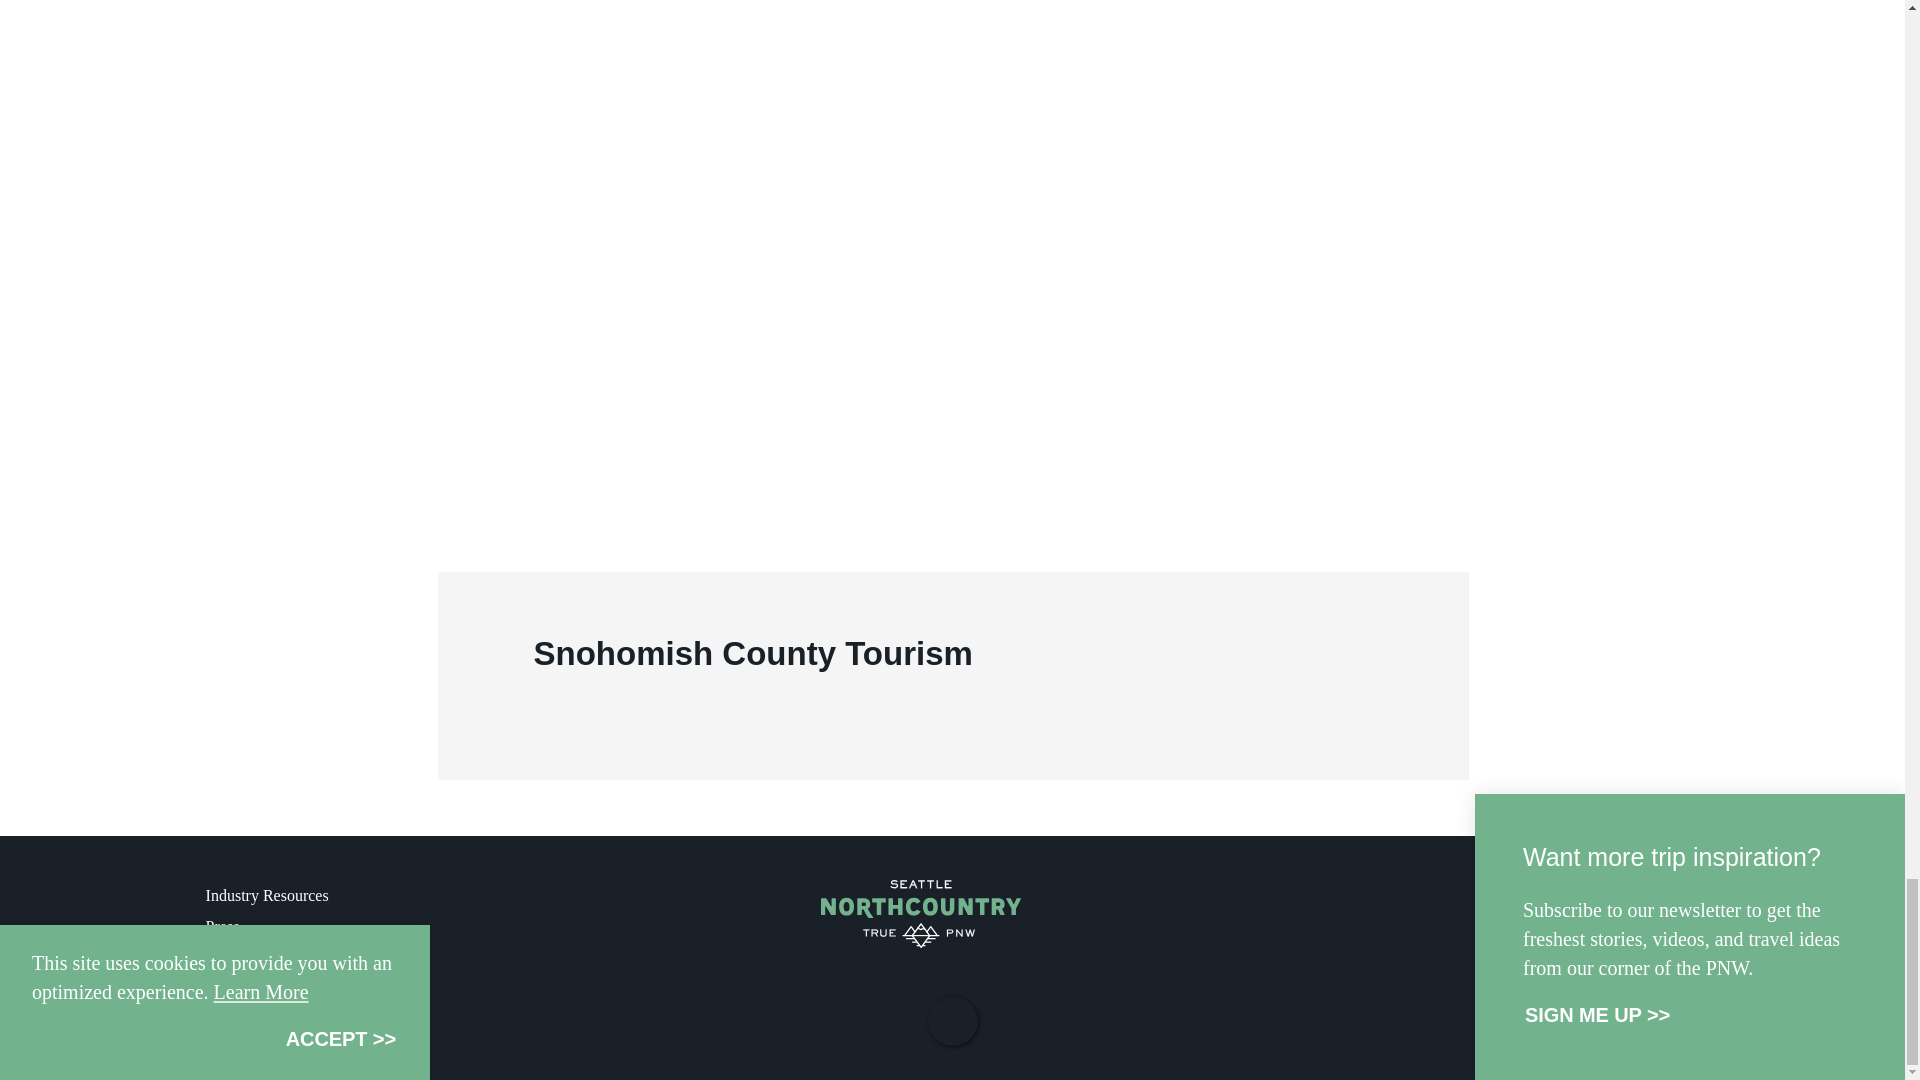 Image resolution: width=1920 pixels, height=1080 pixels. Describe the element at coordinates (227, 957) in the screenshot. I see `Stories` at that location.